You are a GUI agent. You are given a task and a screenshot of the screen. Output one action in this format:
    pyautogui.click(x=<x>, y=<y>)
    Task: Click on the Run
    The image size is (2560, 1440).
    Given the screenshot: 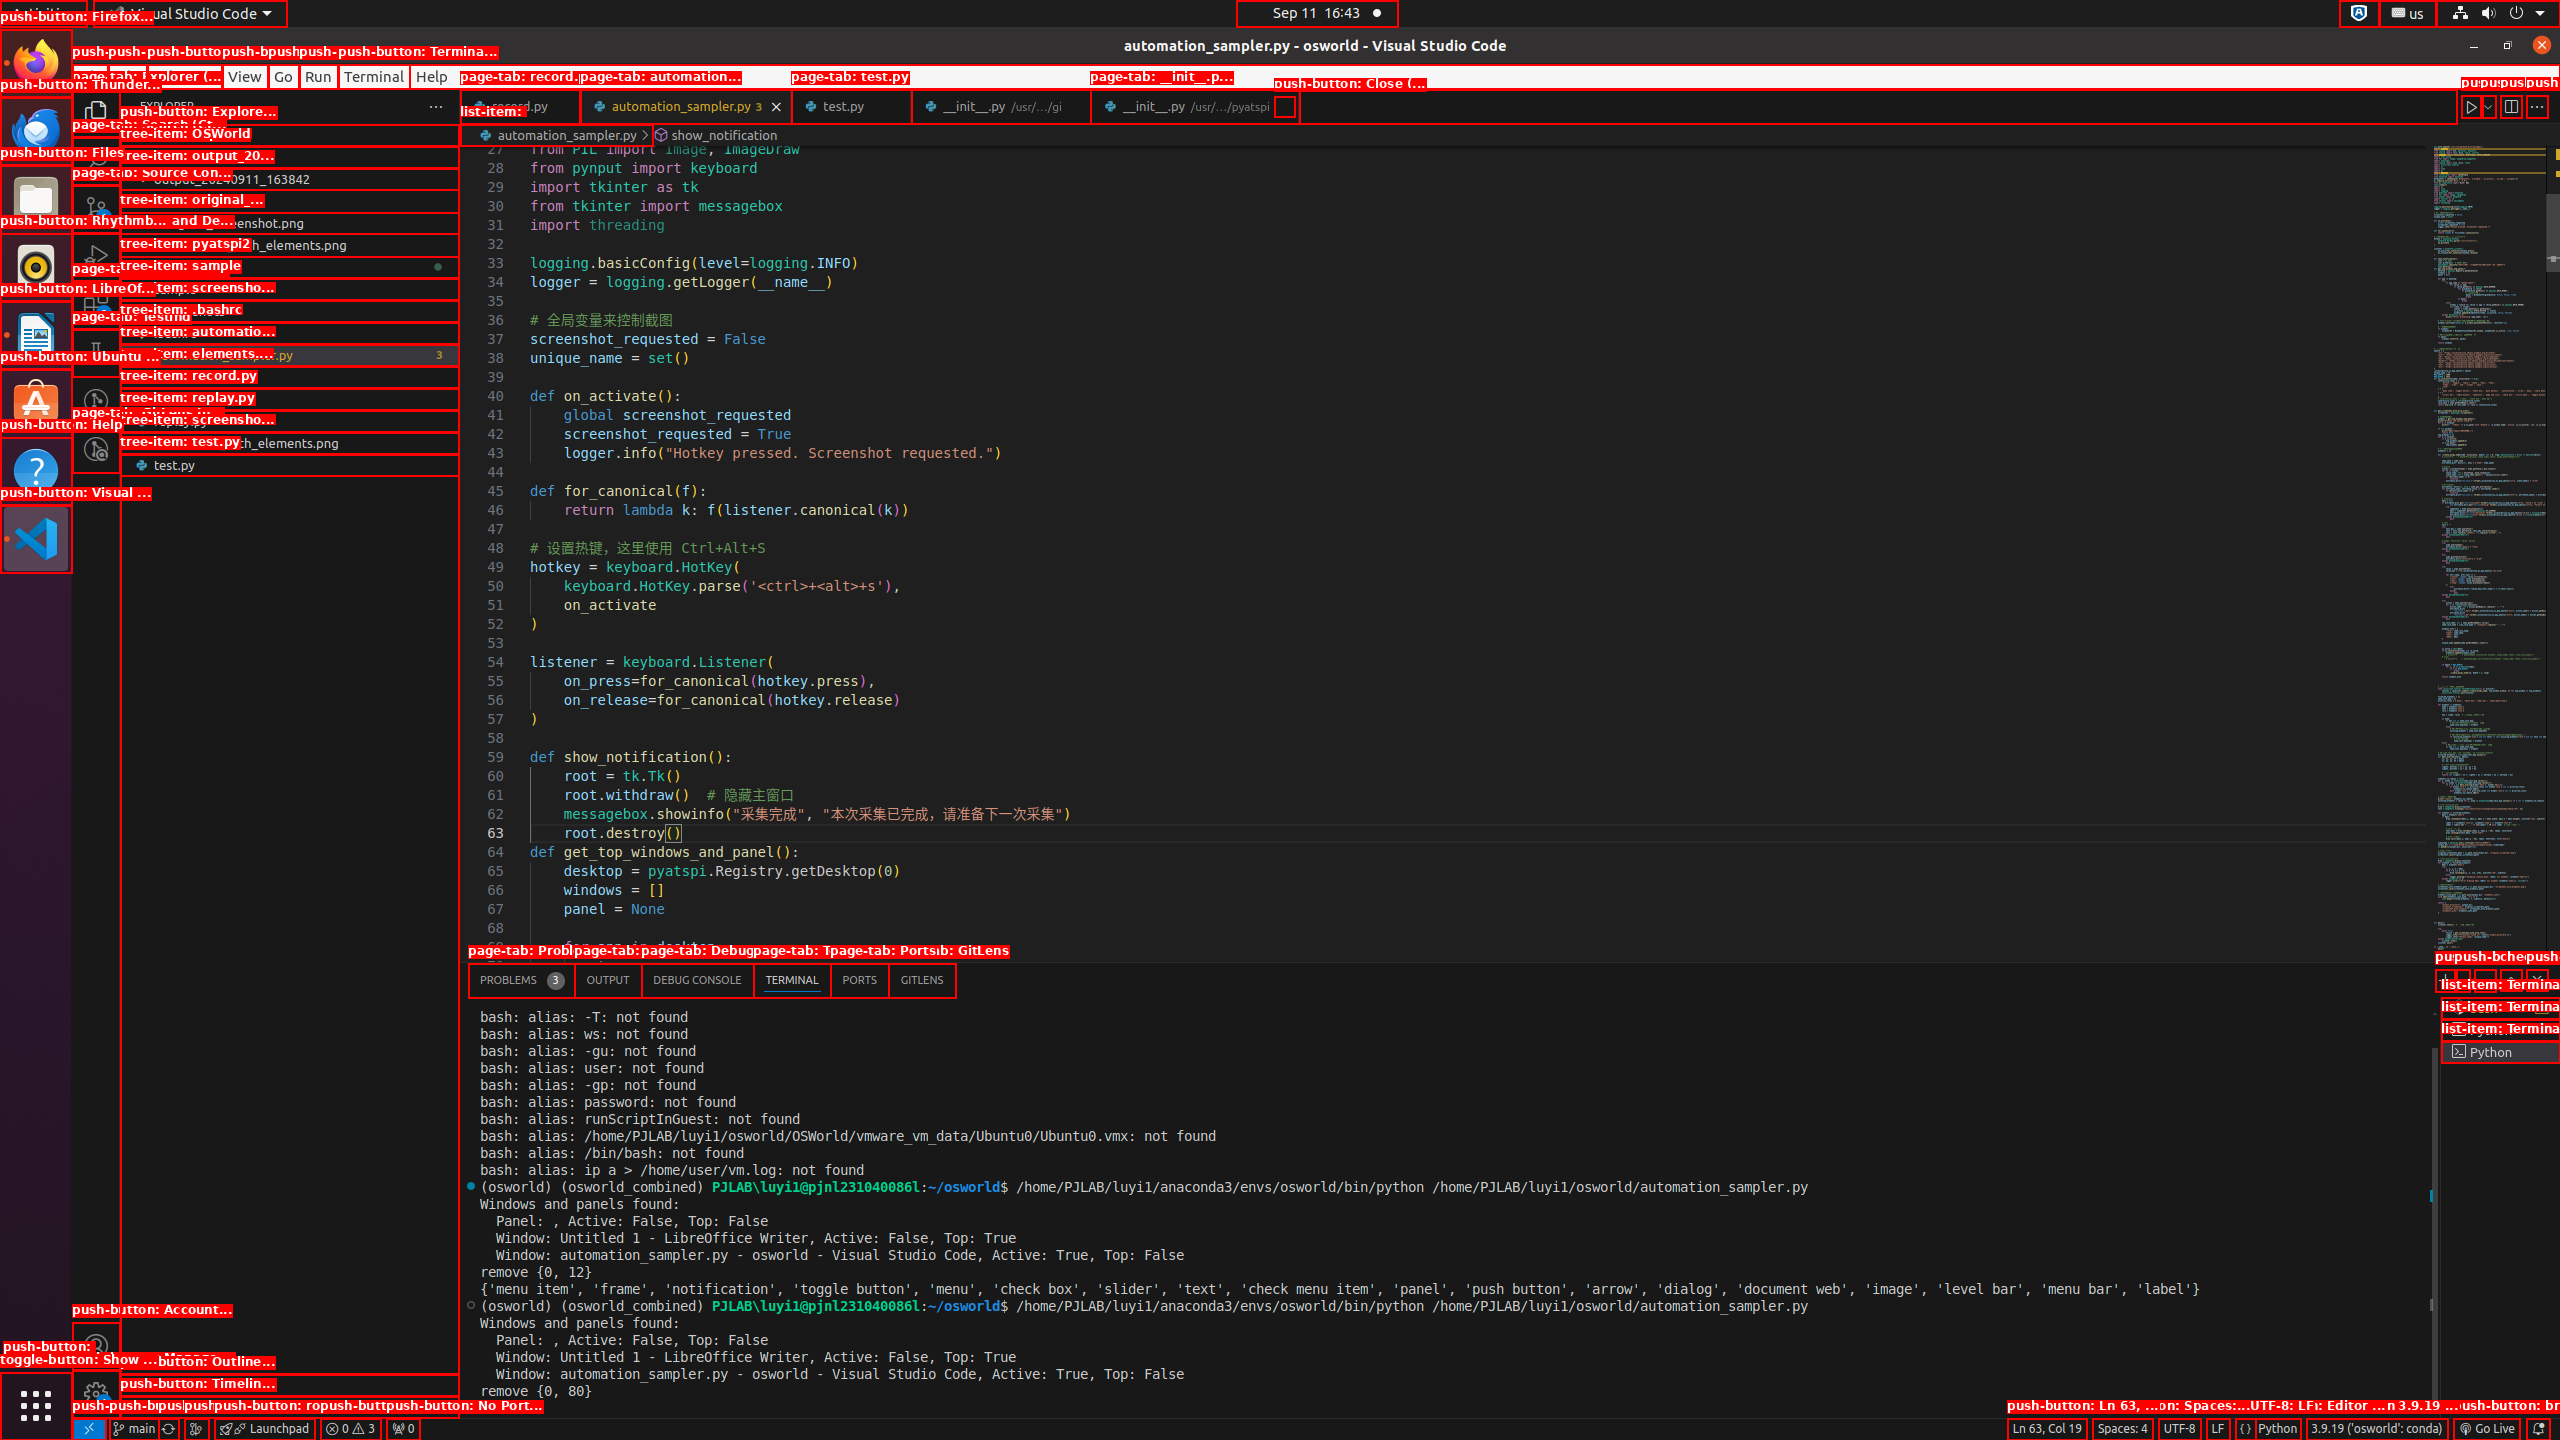 What is the action you would take?
    pyautogui.click(x=318, y=76)
    